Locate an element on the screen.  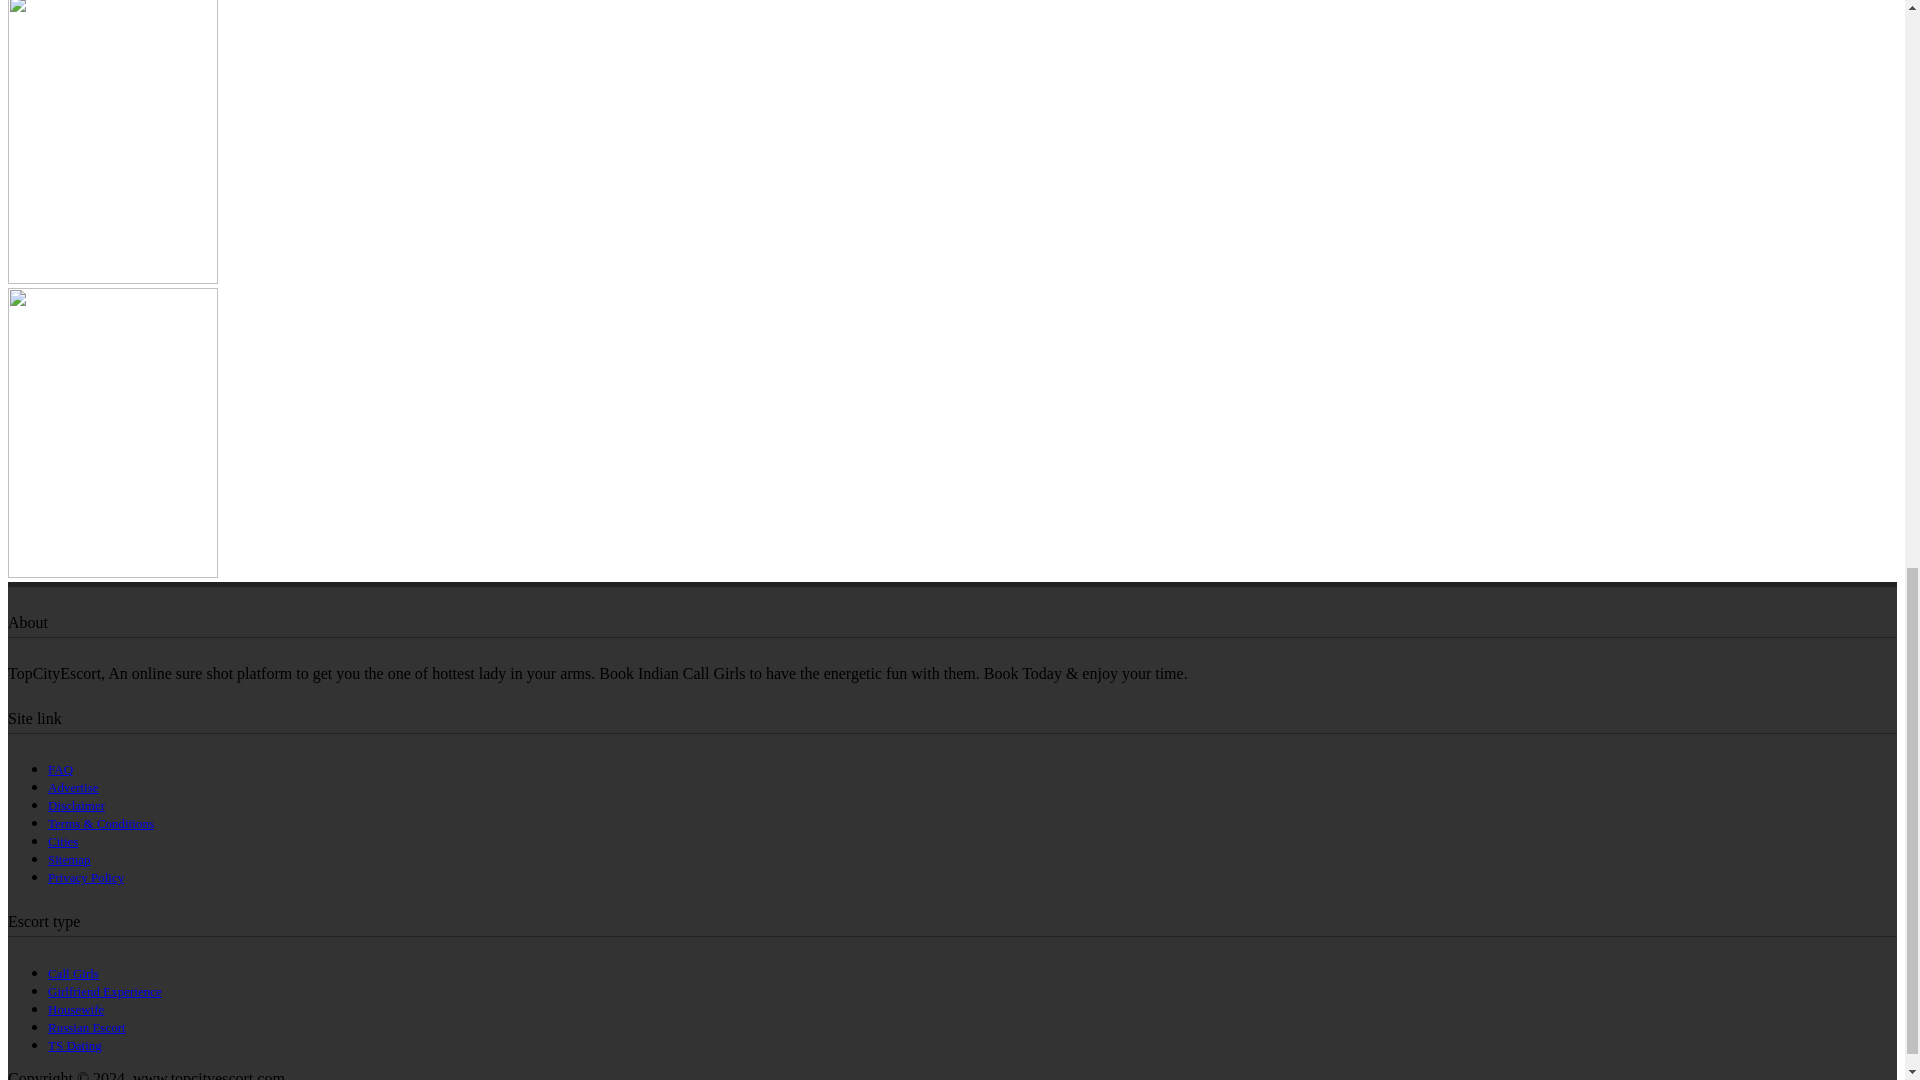
Sitemap is located at coordinates (69, 860).